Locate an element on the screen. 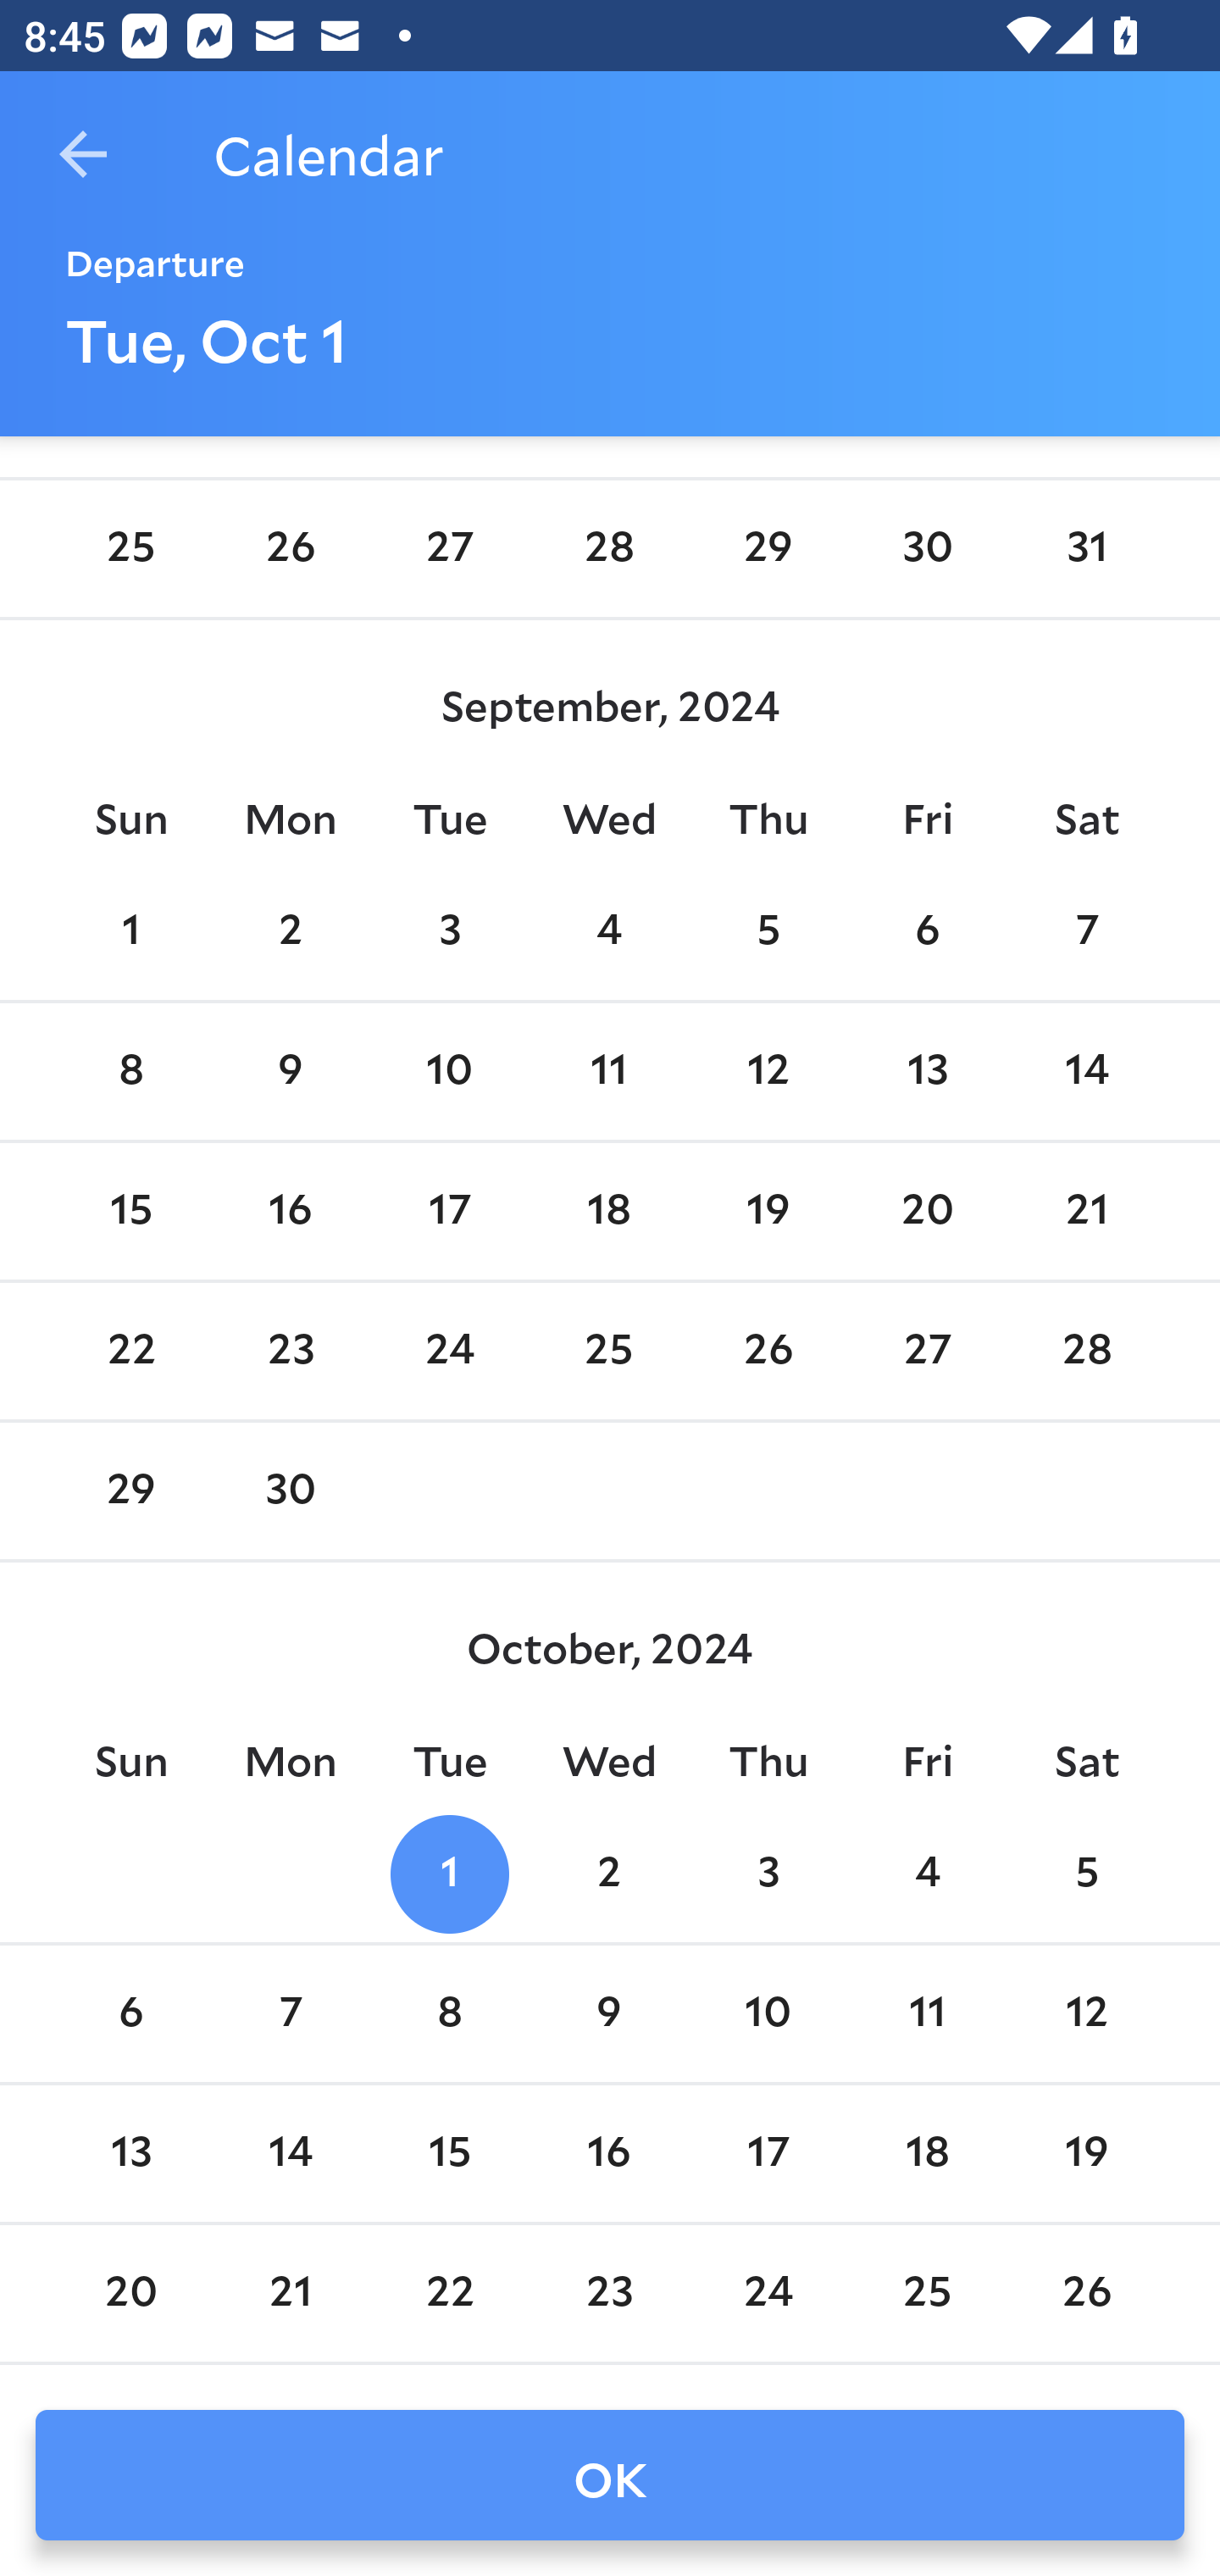 This screenshot has height=2576, width=1220. 5 is located at coordinates (1086, 1875).